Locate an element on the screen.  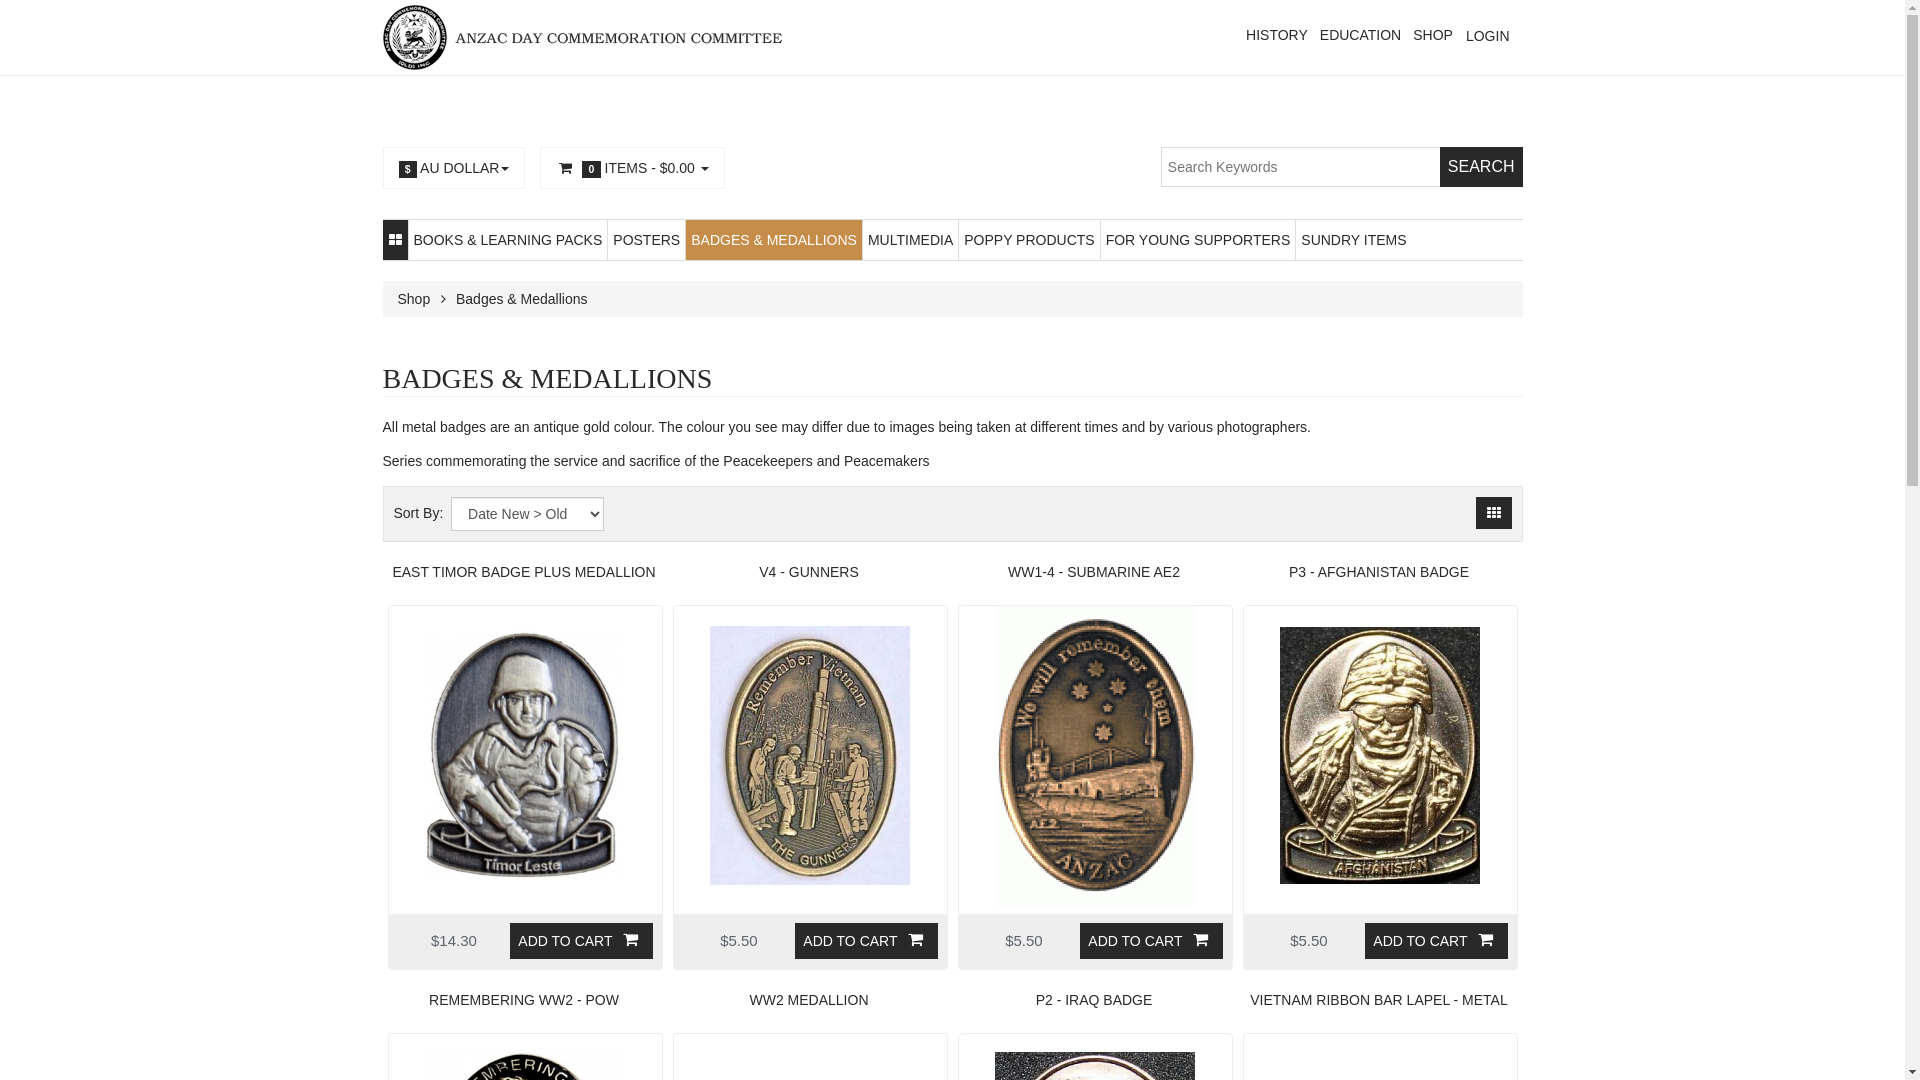
ADD TO CART is located at coordinates (581, 941).